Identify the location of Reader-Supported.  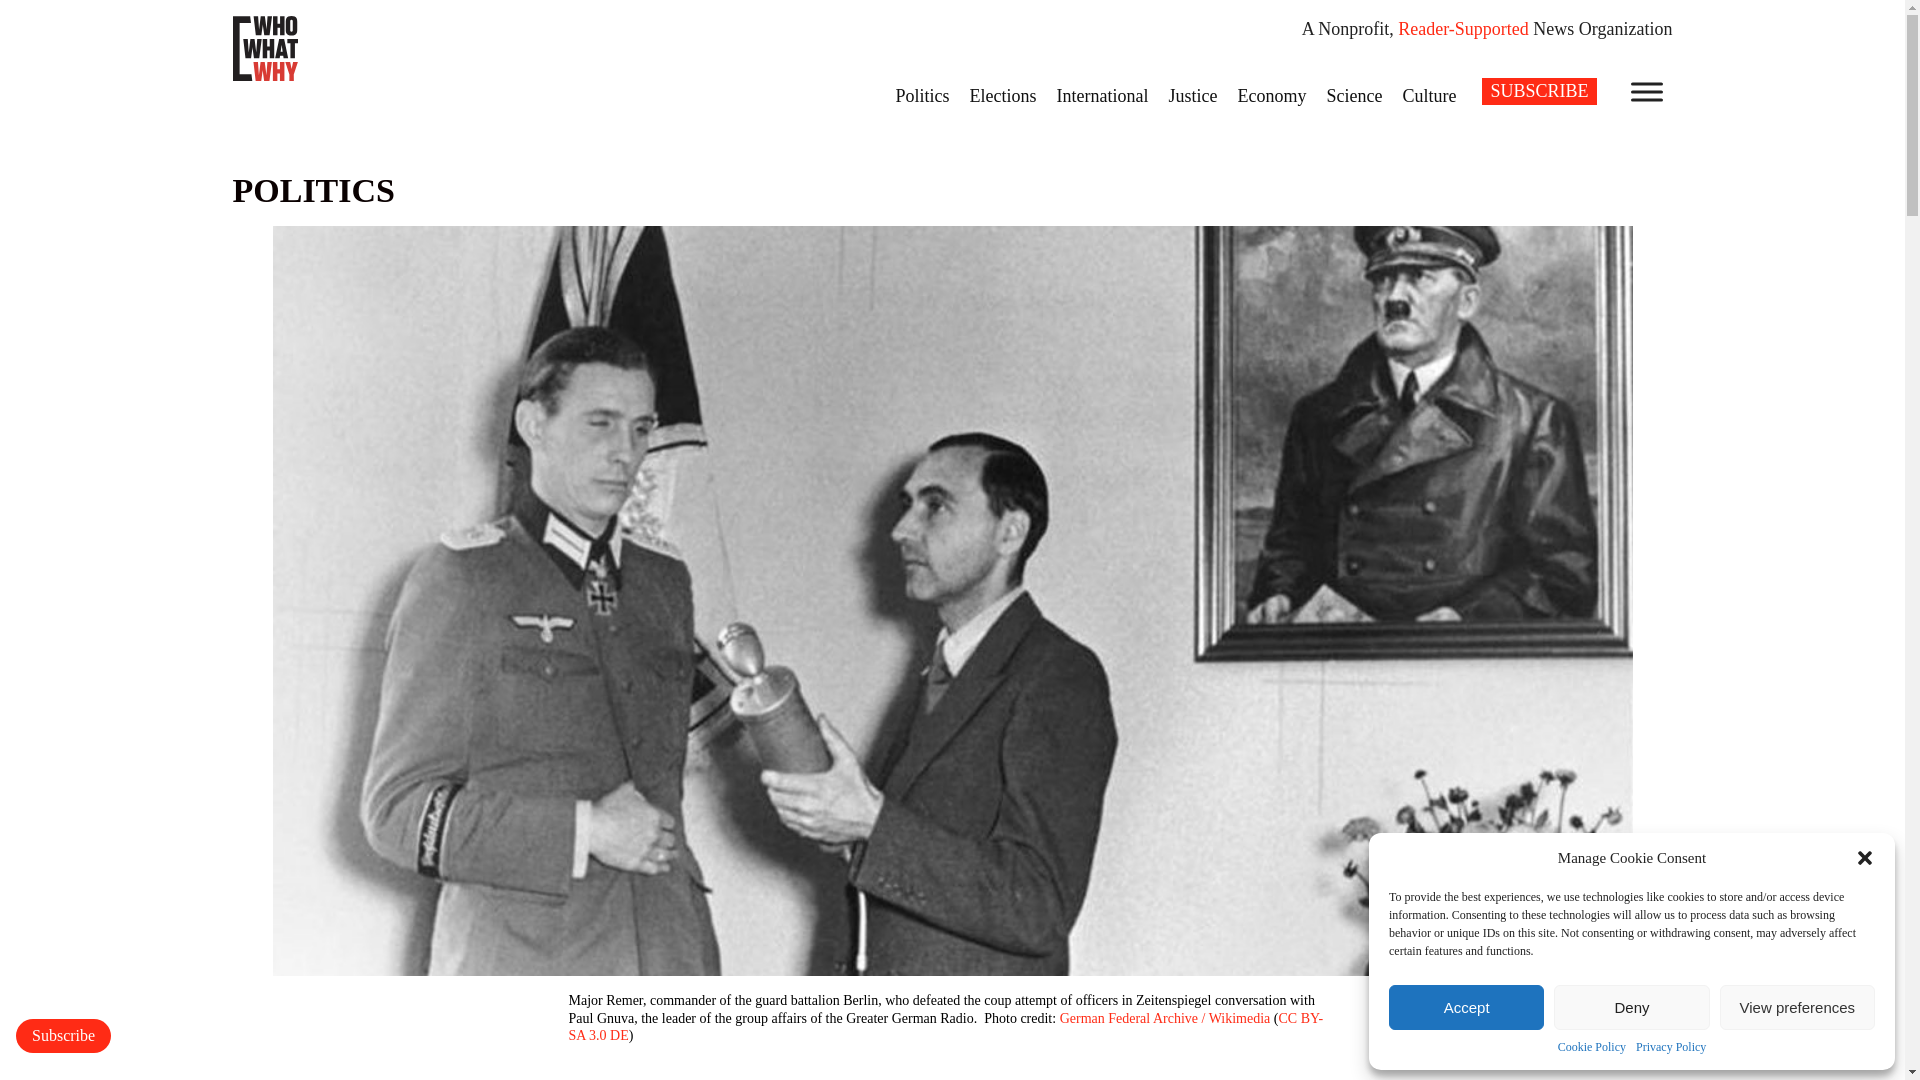
(1462, 28).